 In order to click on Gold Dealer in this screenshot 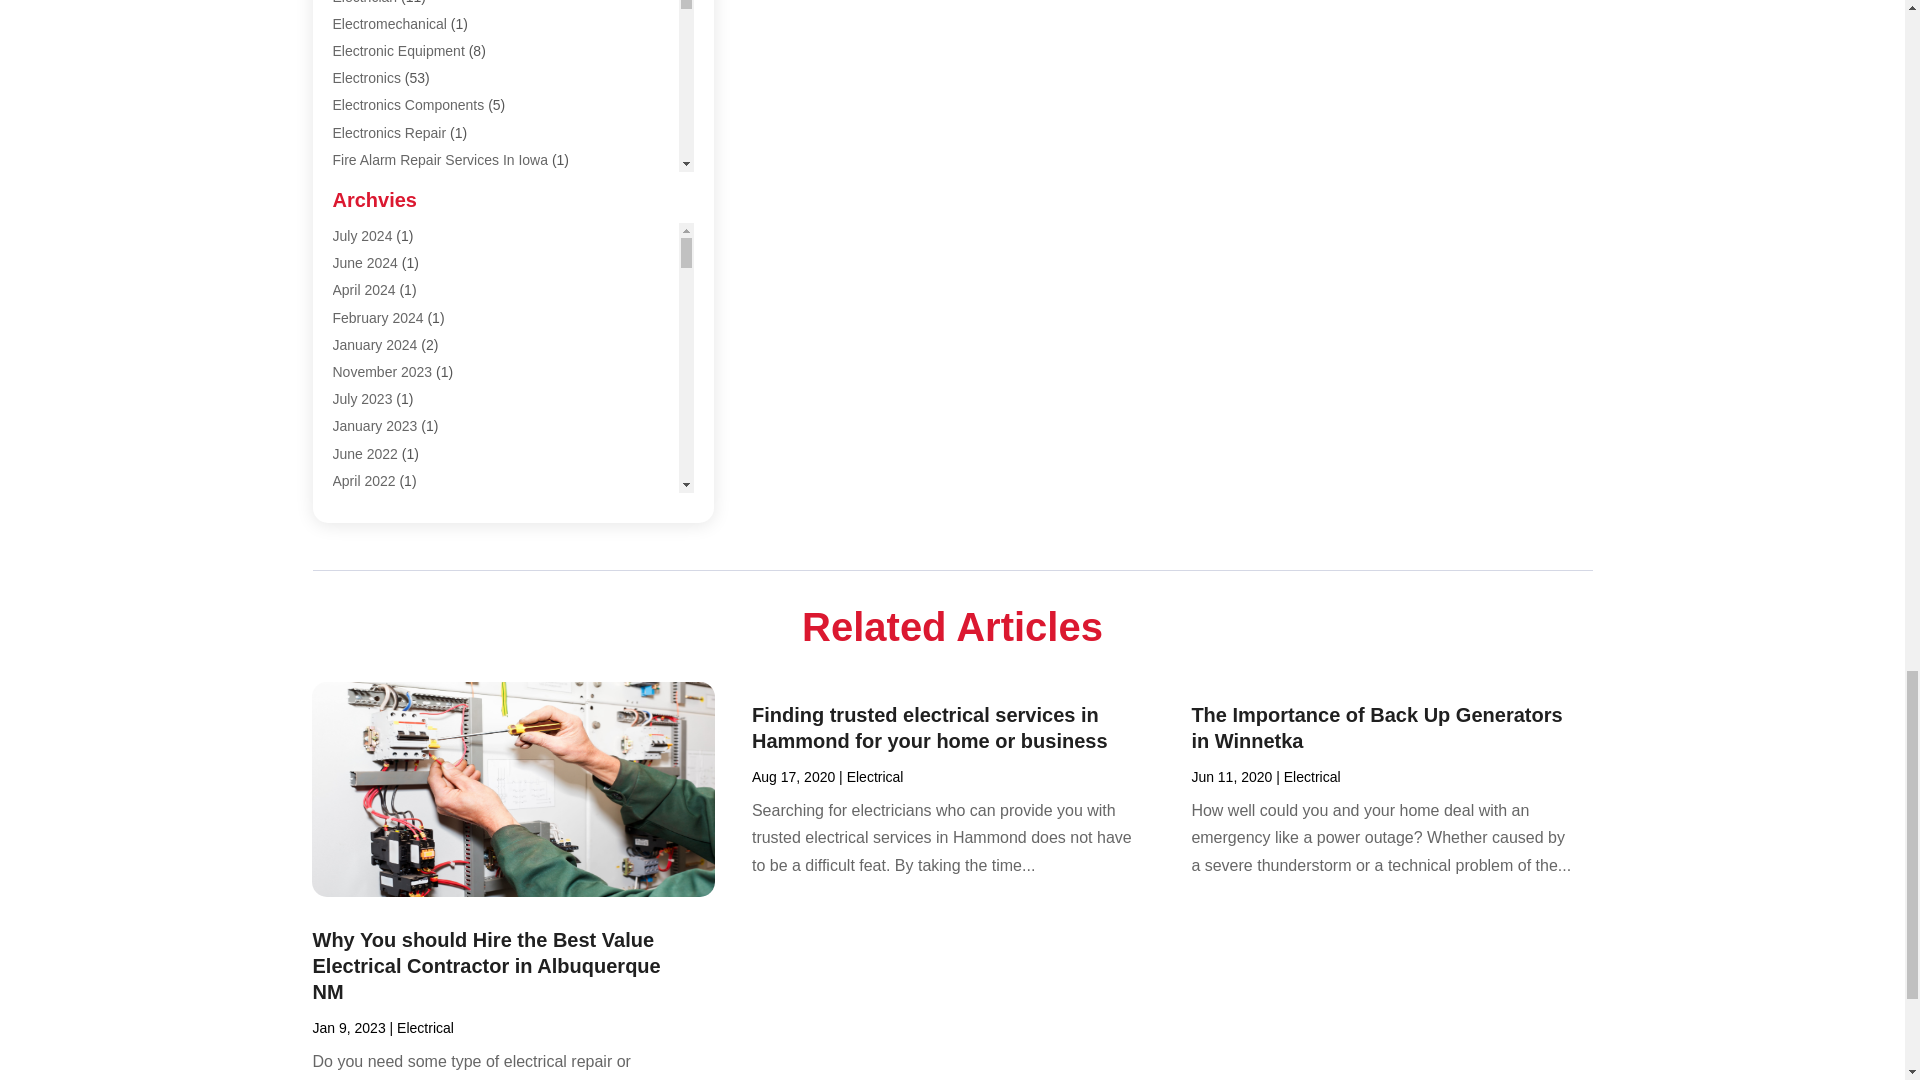, I will do `click(370, 214)`.